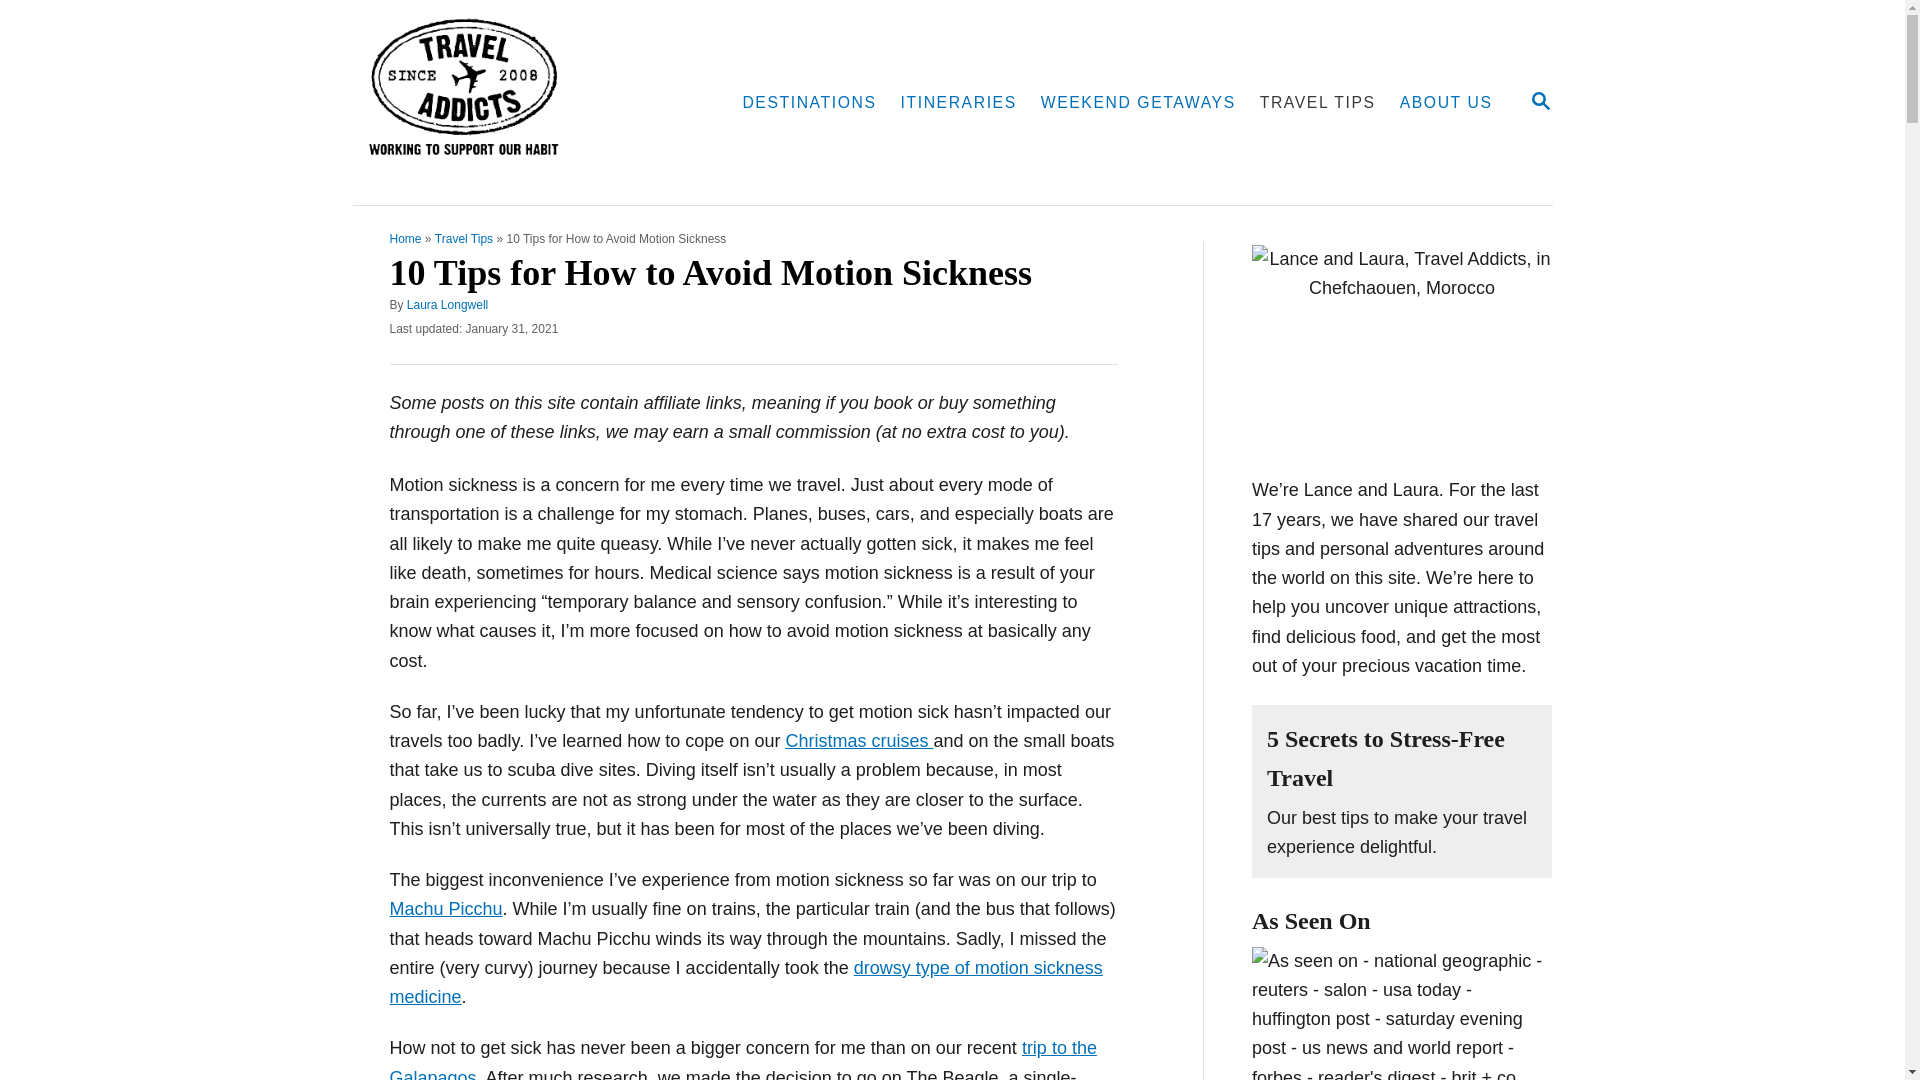 The image size is (1920, 1080). Describe the element at coordinates (406, 239) in the screenshot. I see `Travel Addicts` at that location.